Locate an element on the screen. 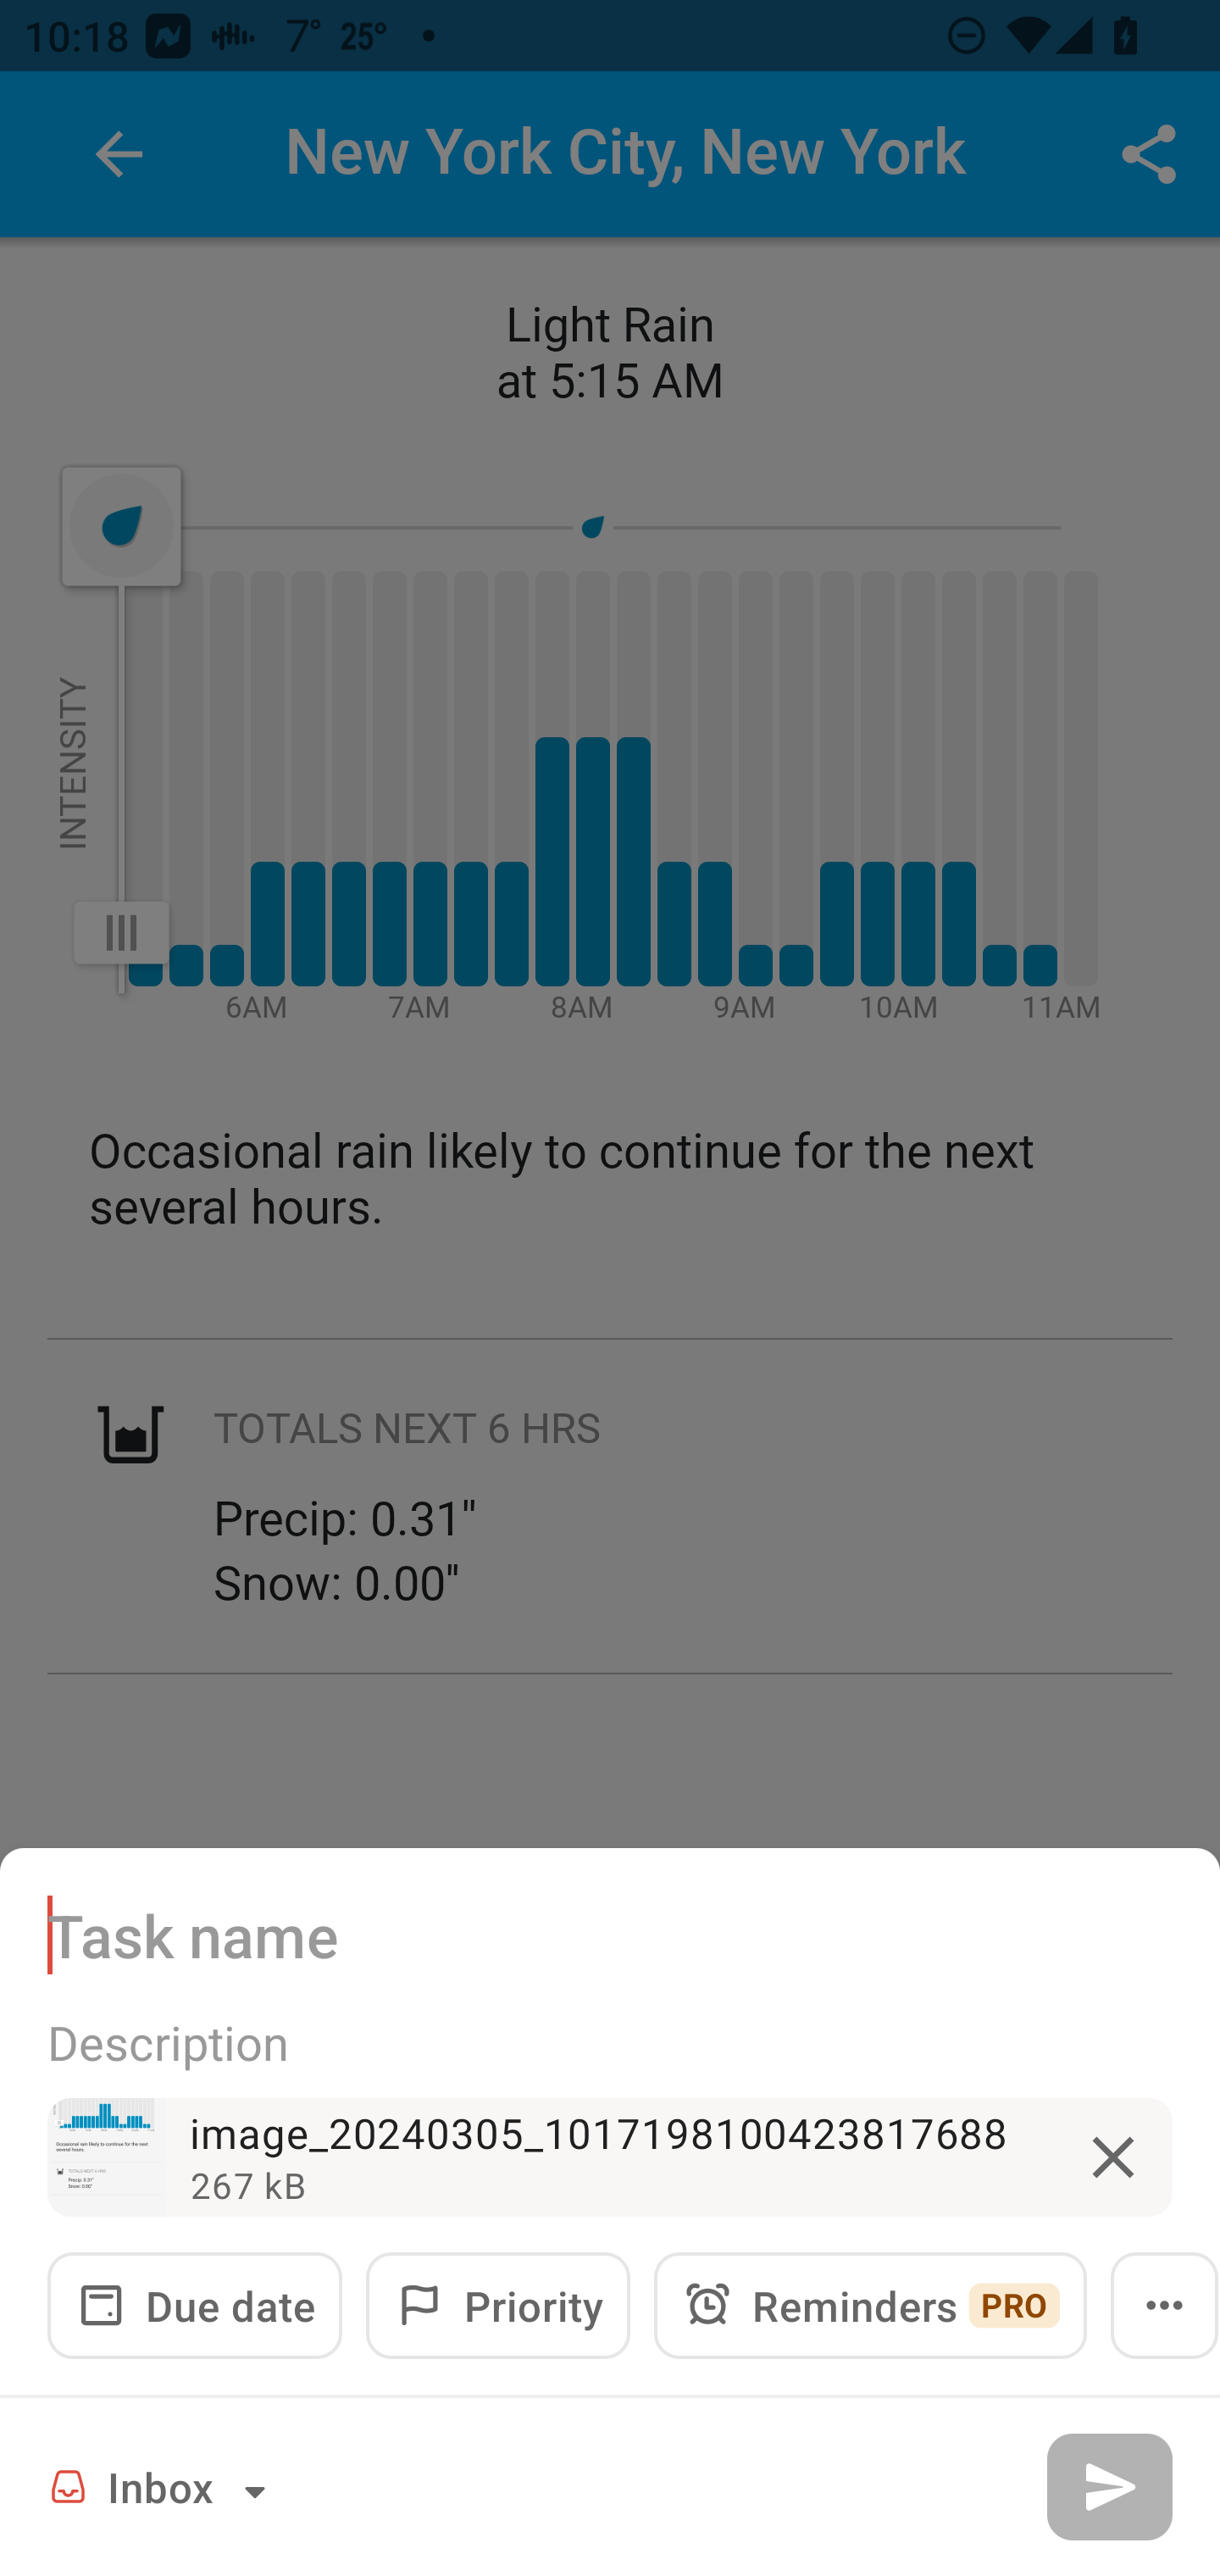 The width and height of the screenshot is (1220, 2576). Reminders PRO Reminders is located at coordinates (870, 2305).